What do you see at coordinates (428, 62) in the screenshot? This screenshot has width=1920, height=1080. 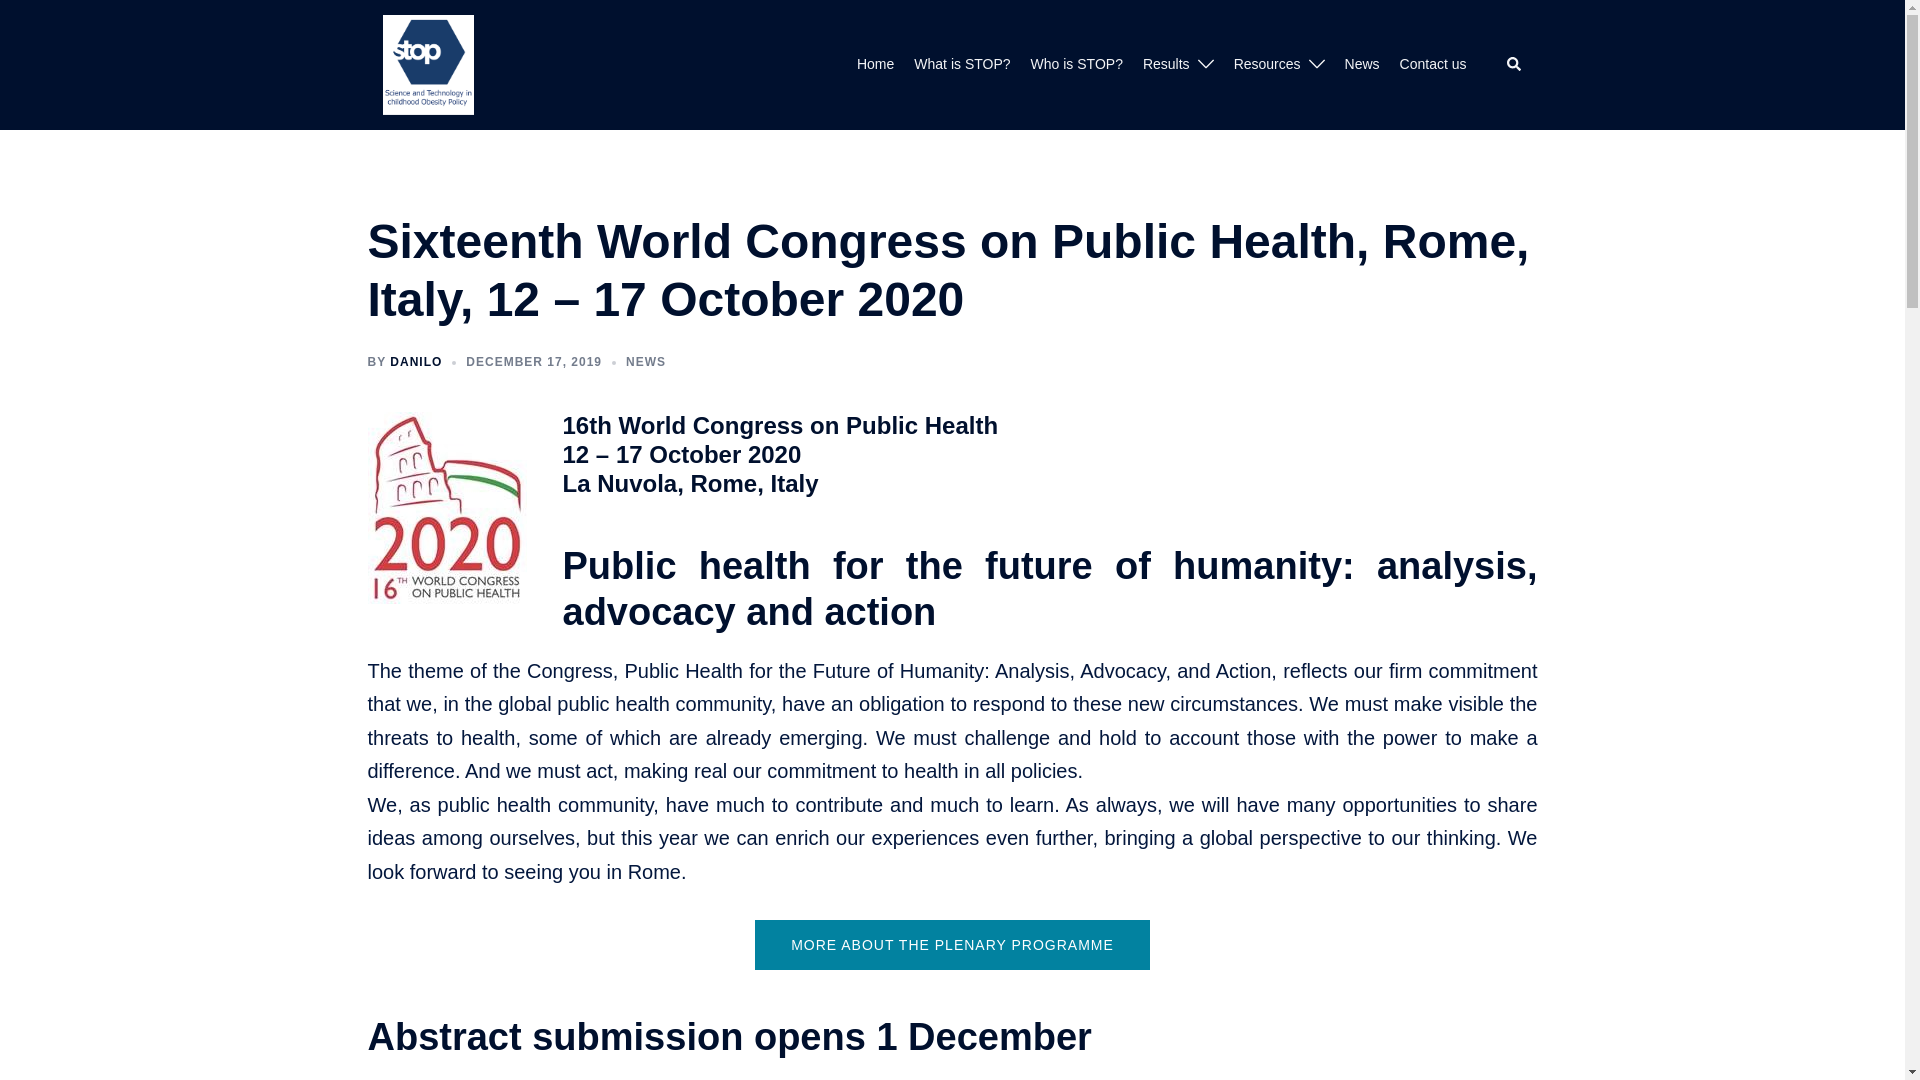 I see `STOP` at bounding box center [428, 62].